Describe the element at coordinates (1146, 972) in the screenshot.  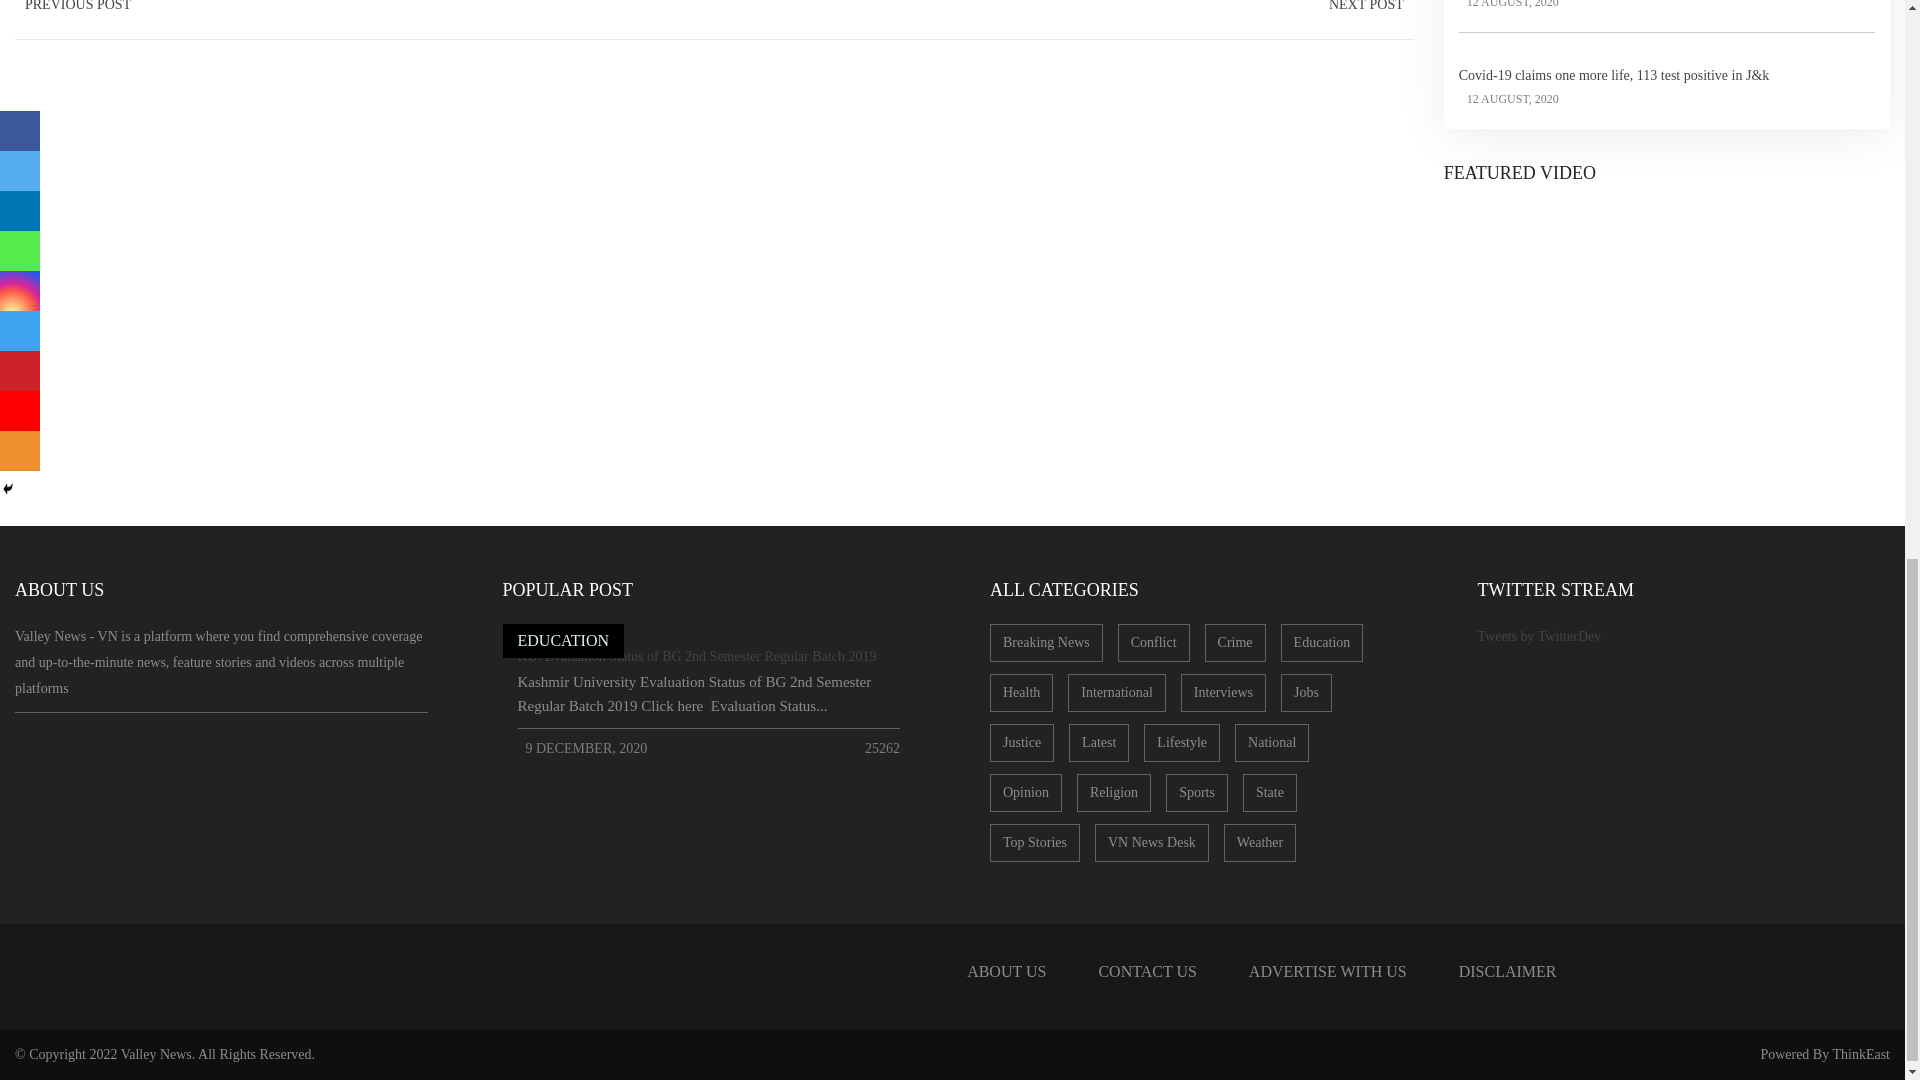
I see `CONTACT US` at that location.